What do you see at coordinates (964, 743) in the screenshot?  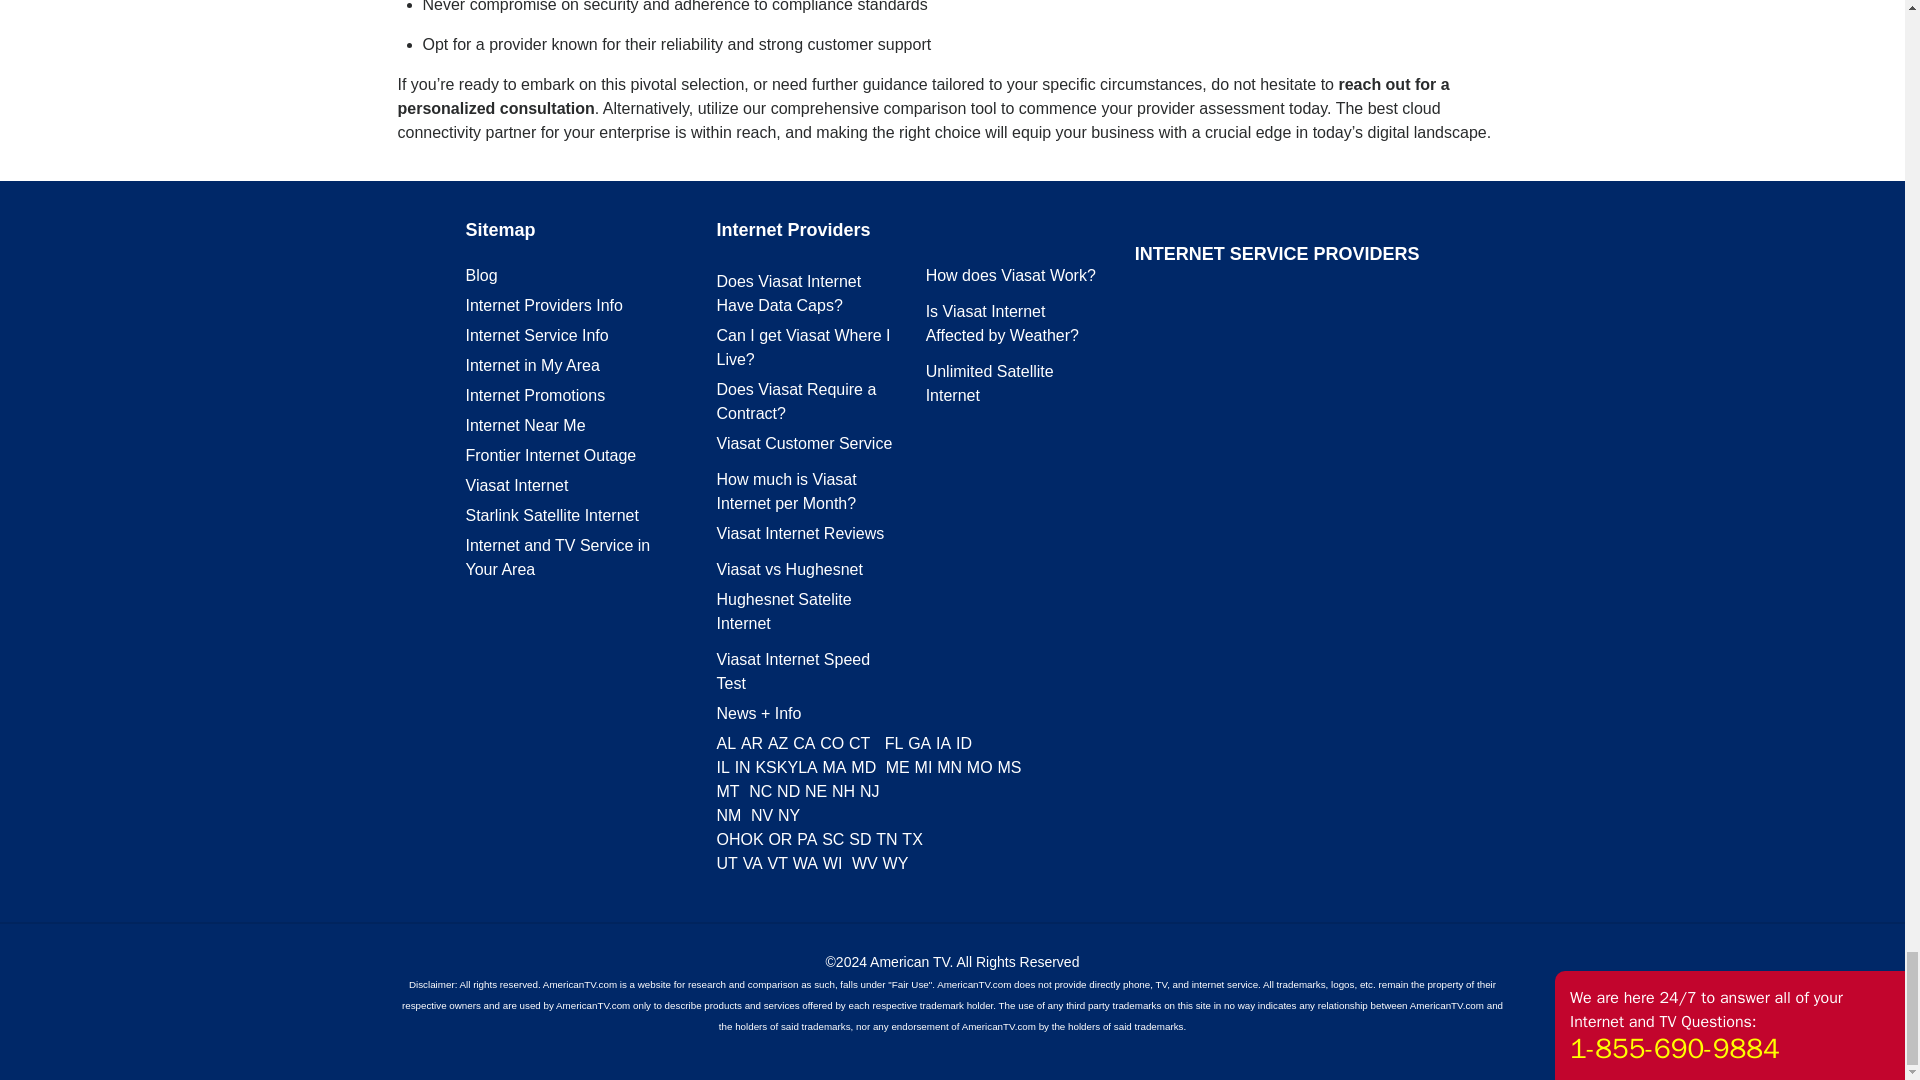 I see `Idaho` at bounding box center [964, 743].